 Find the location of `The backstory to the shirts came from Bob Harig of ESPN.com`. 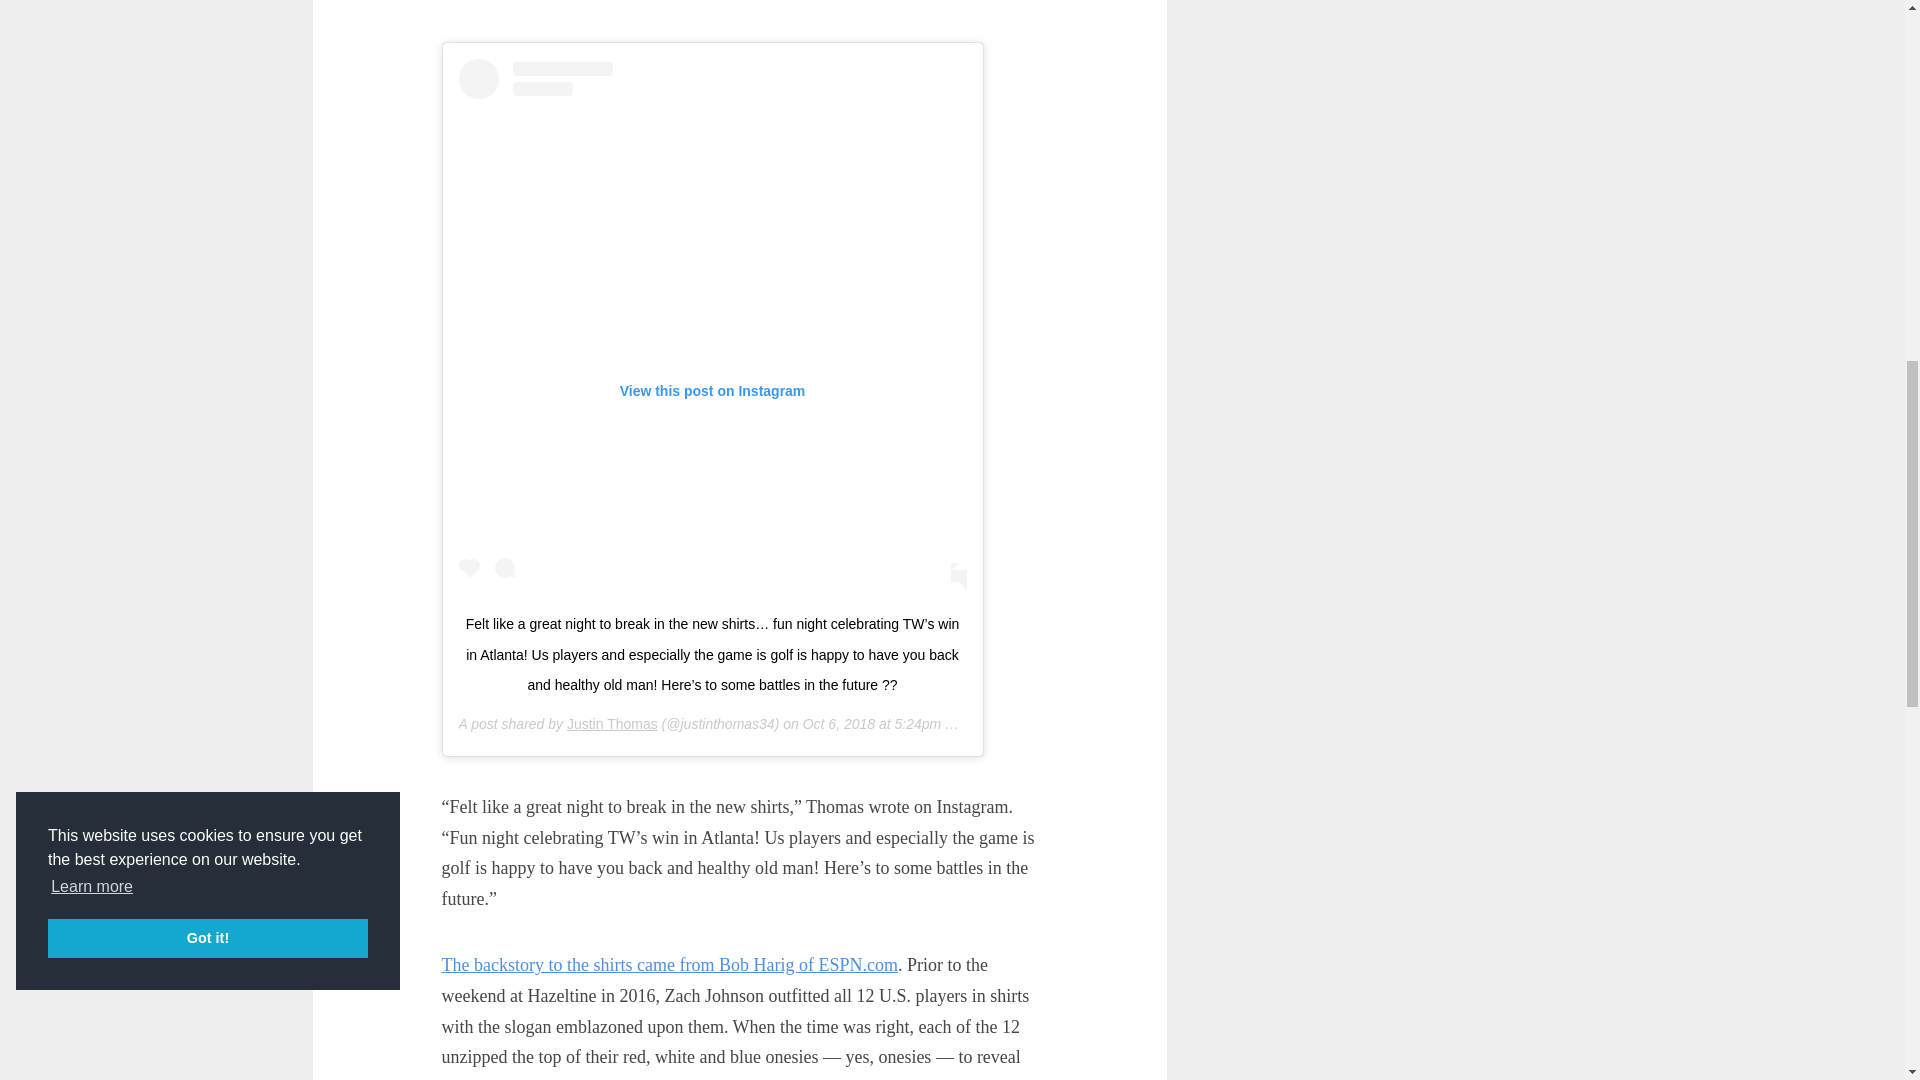

The backstory to the shirts came from Bob Harig of ESPN.com is located at coordinates (670, 964).